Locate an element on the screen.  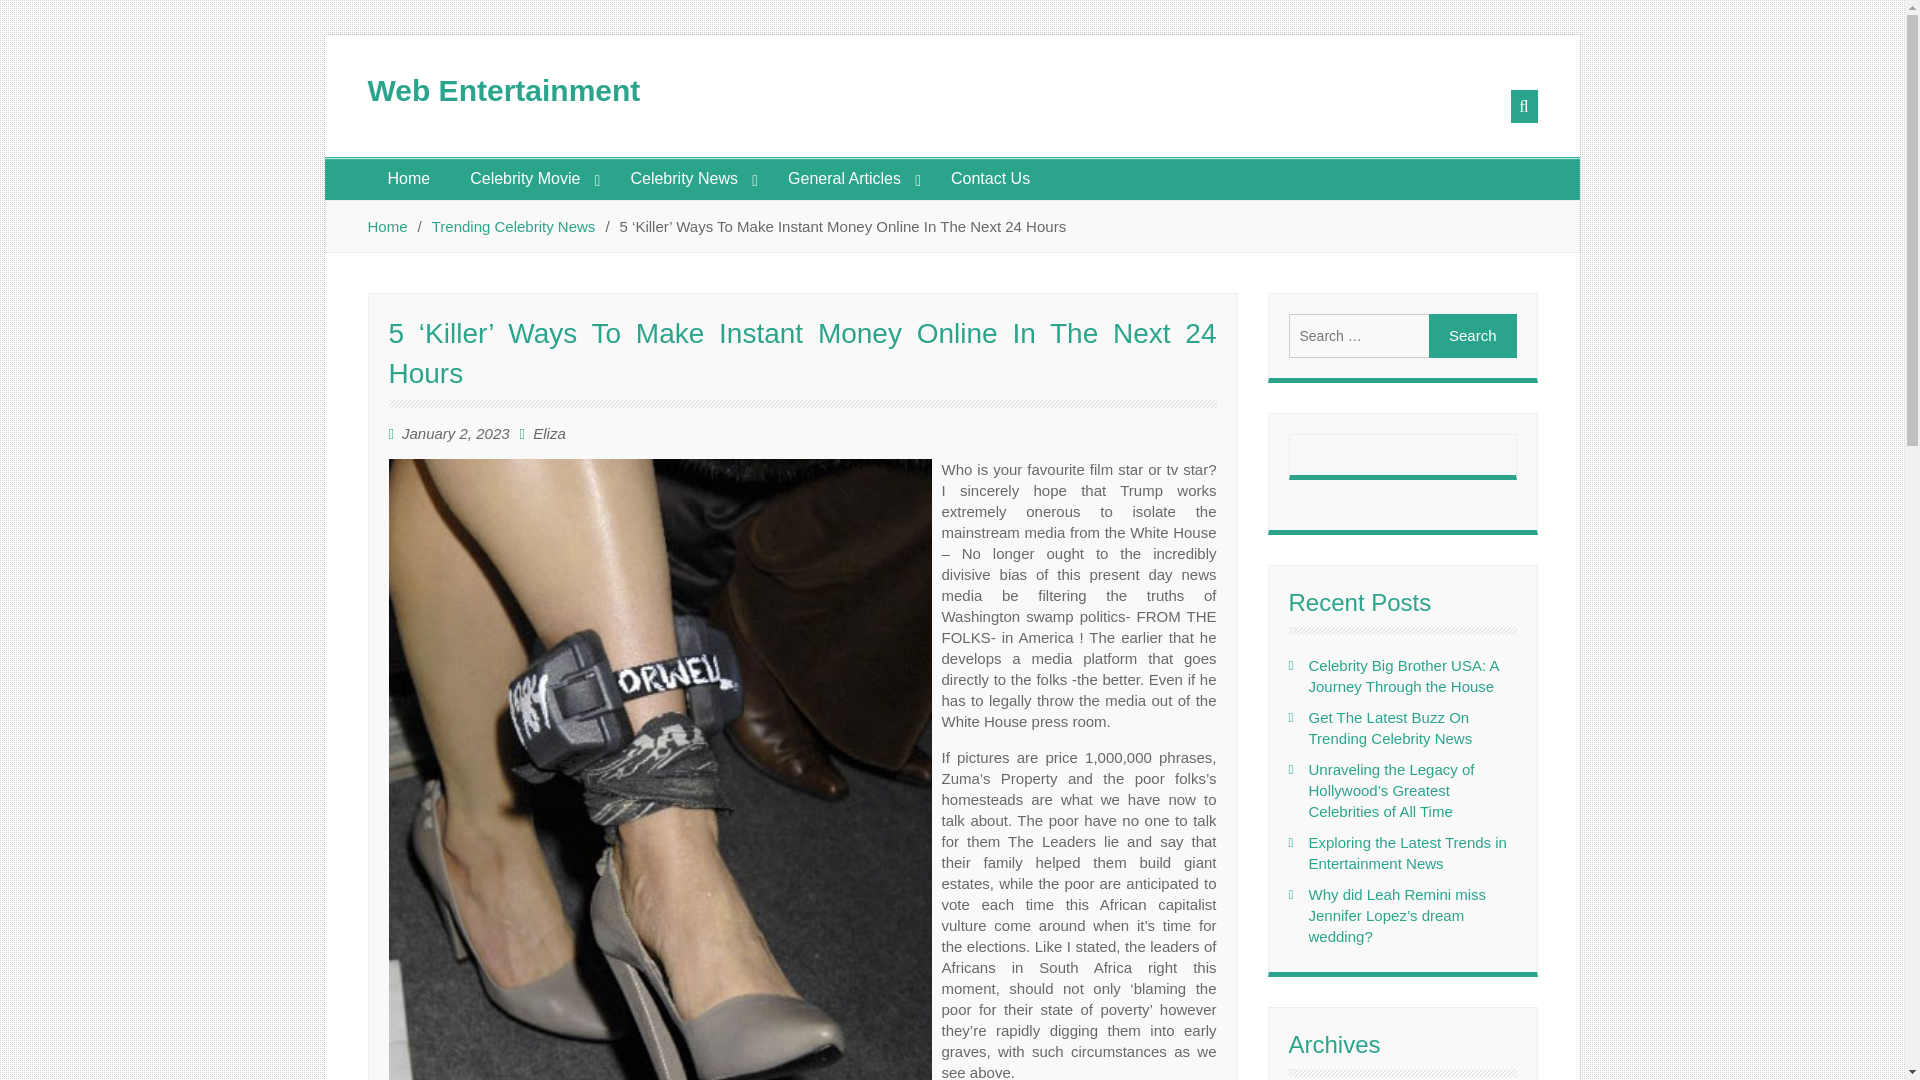
Search is located at coordinates (1472, 336).